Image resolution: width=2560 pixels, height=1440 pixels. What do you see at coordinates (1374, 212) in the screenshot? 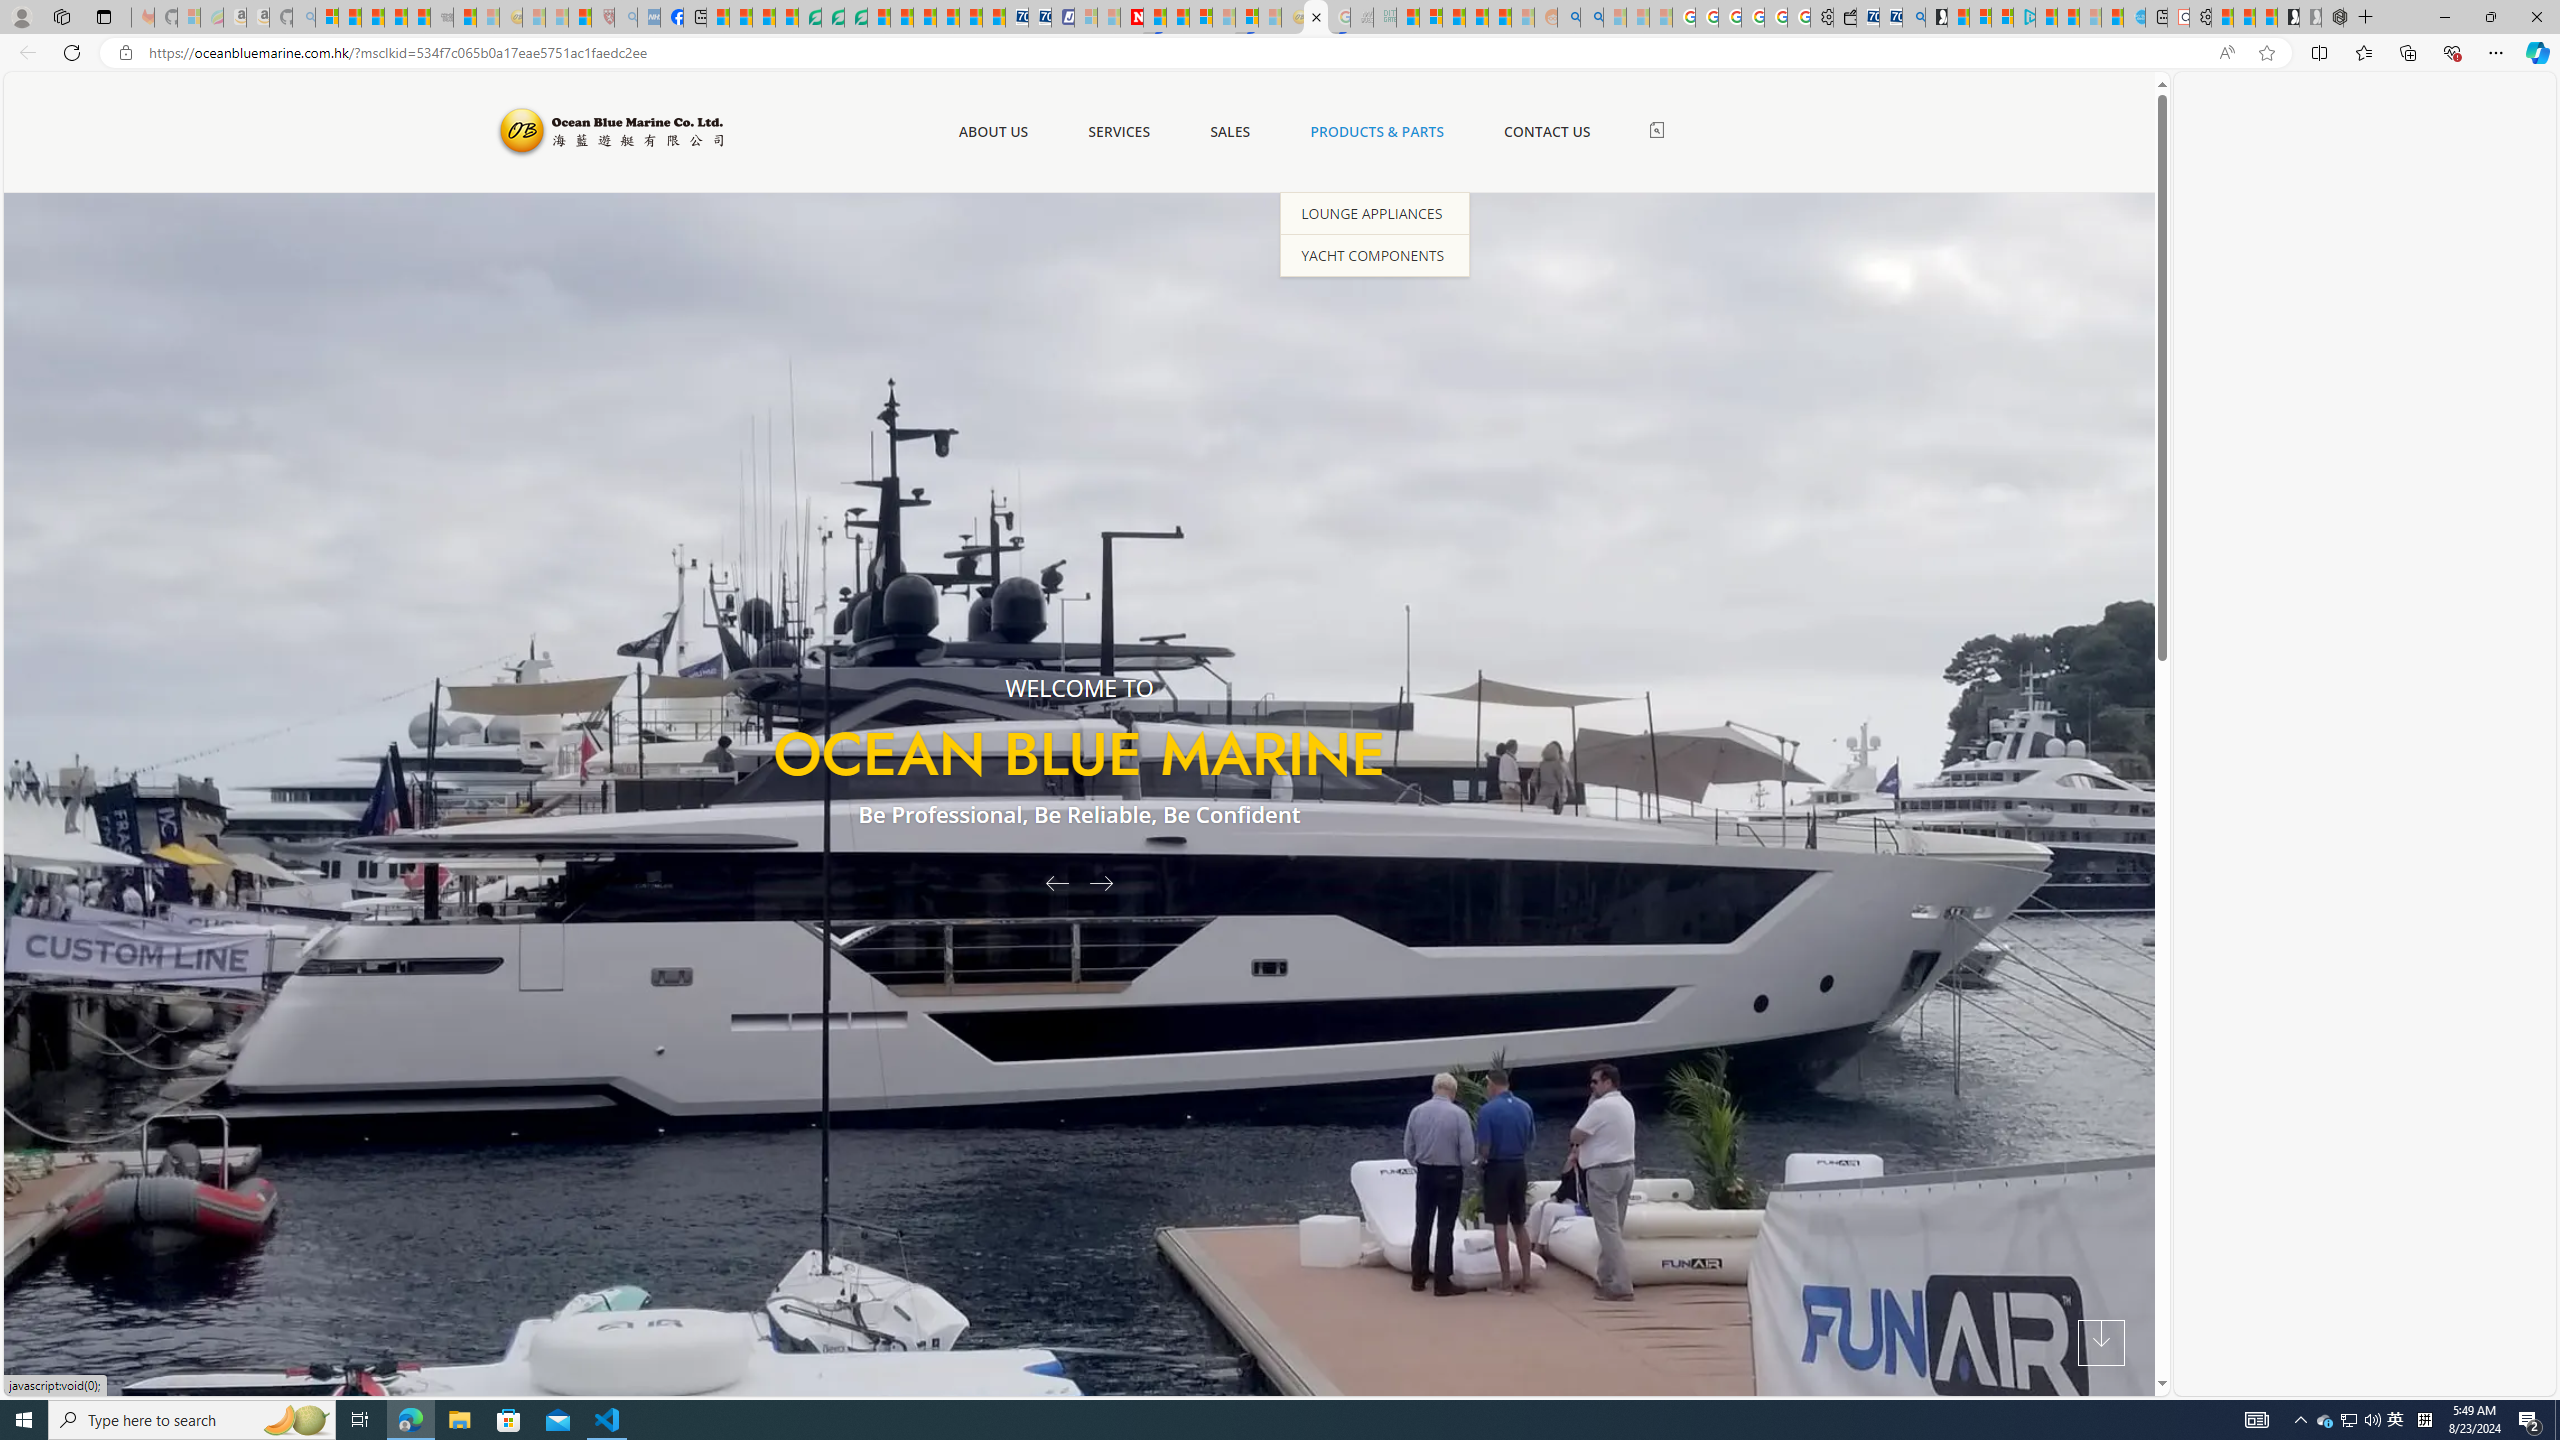
I see `LOUNGE APPLIANCES` at bounding box center [1374, 212].